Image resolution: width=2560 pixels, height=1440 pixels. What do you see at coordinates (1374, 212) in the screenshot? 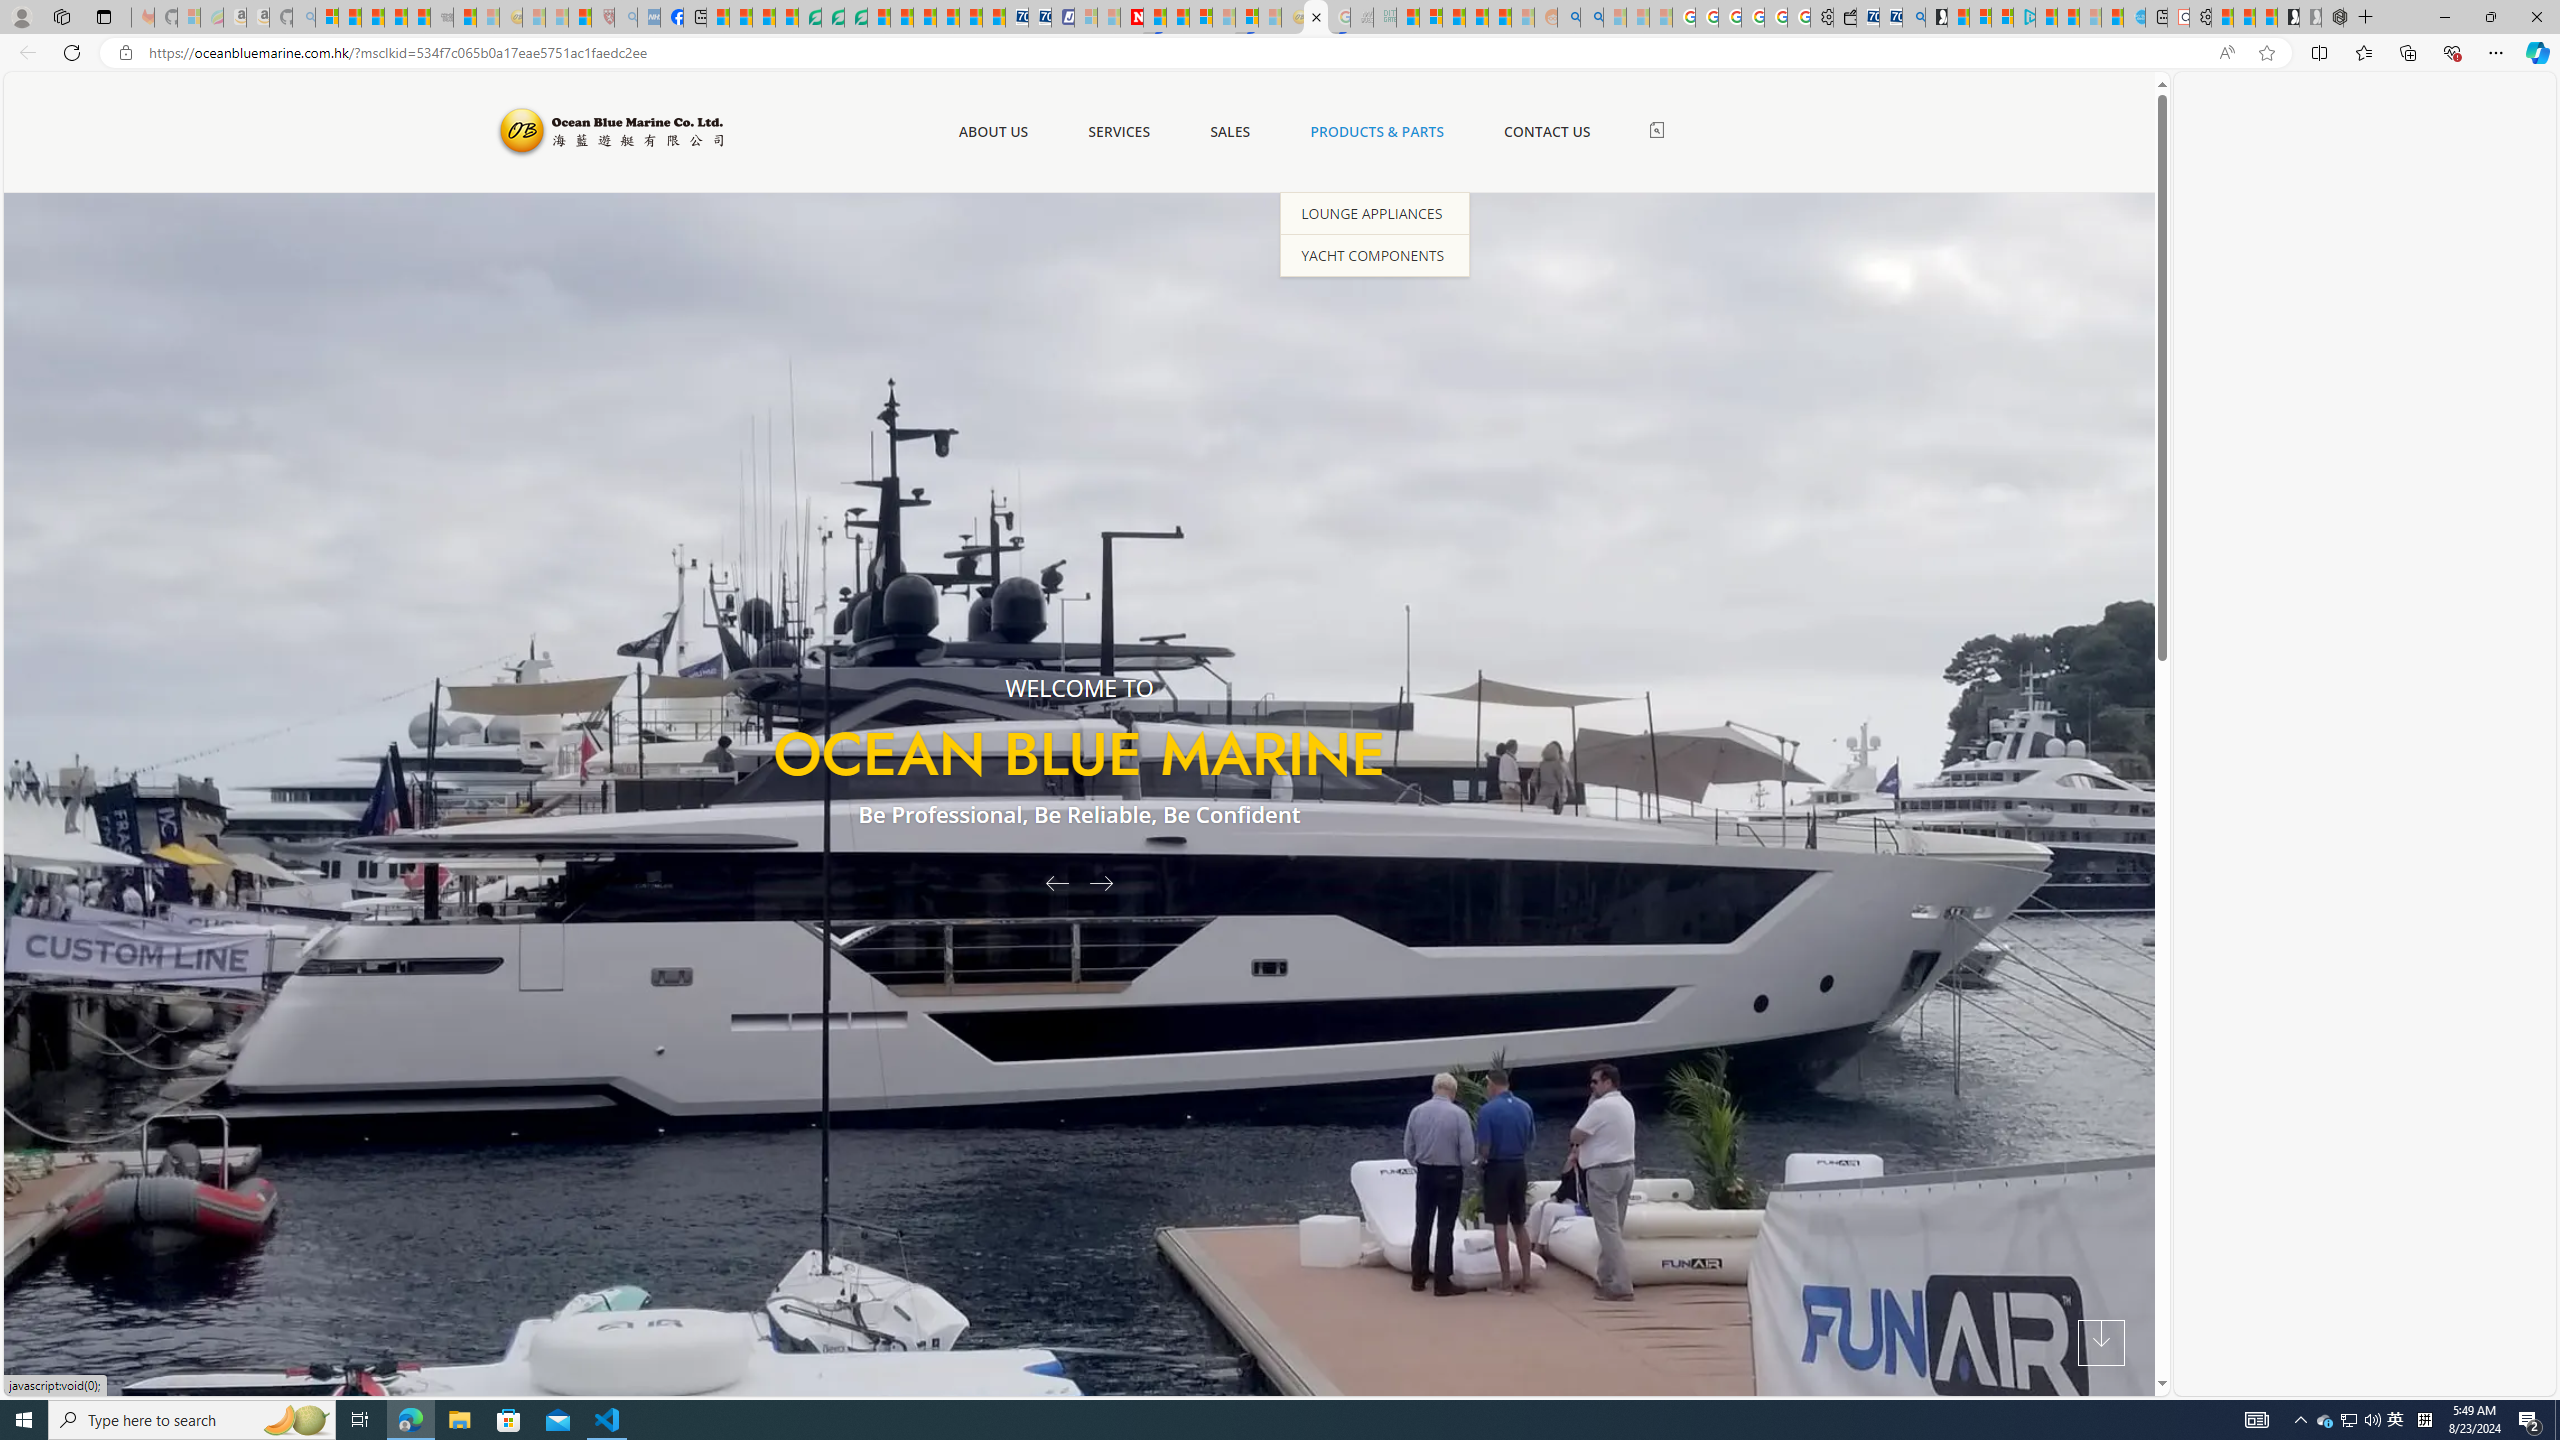
I see `LOUNGE APPLIANCES` at bounding box center [1374, 212].